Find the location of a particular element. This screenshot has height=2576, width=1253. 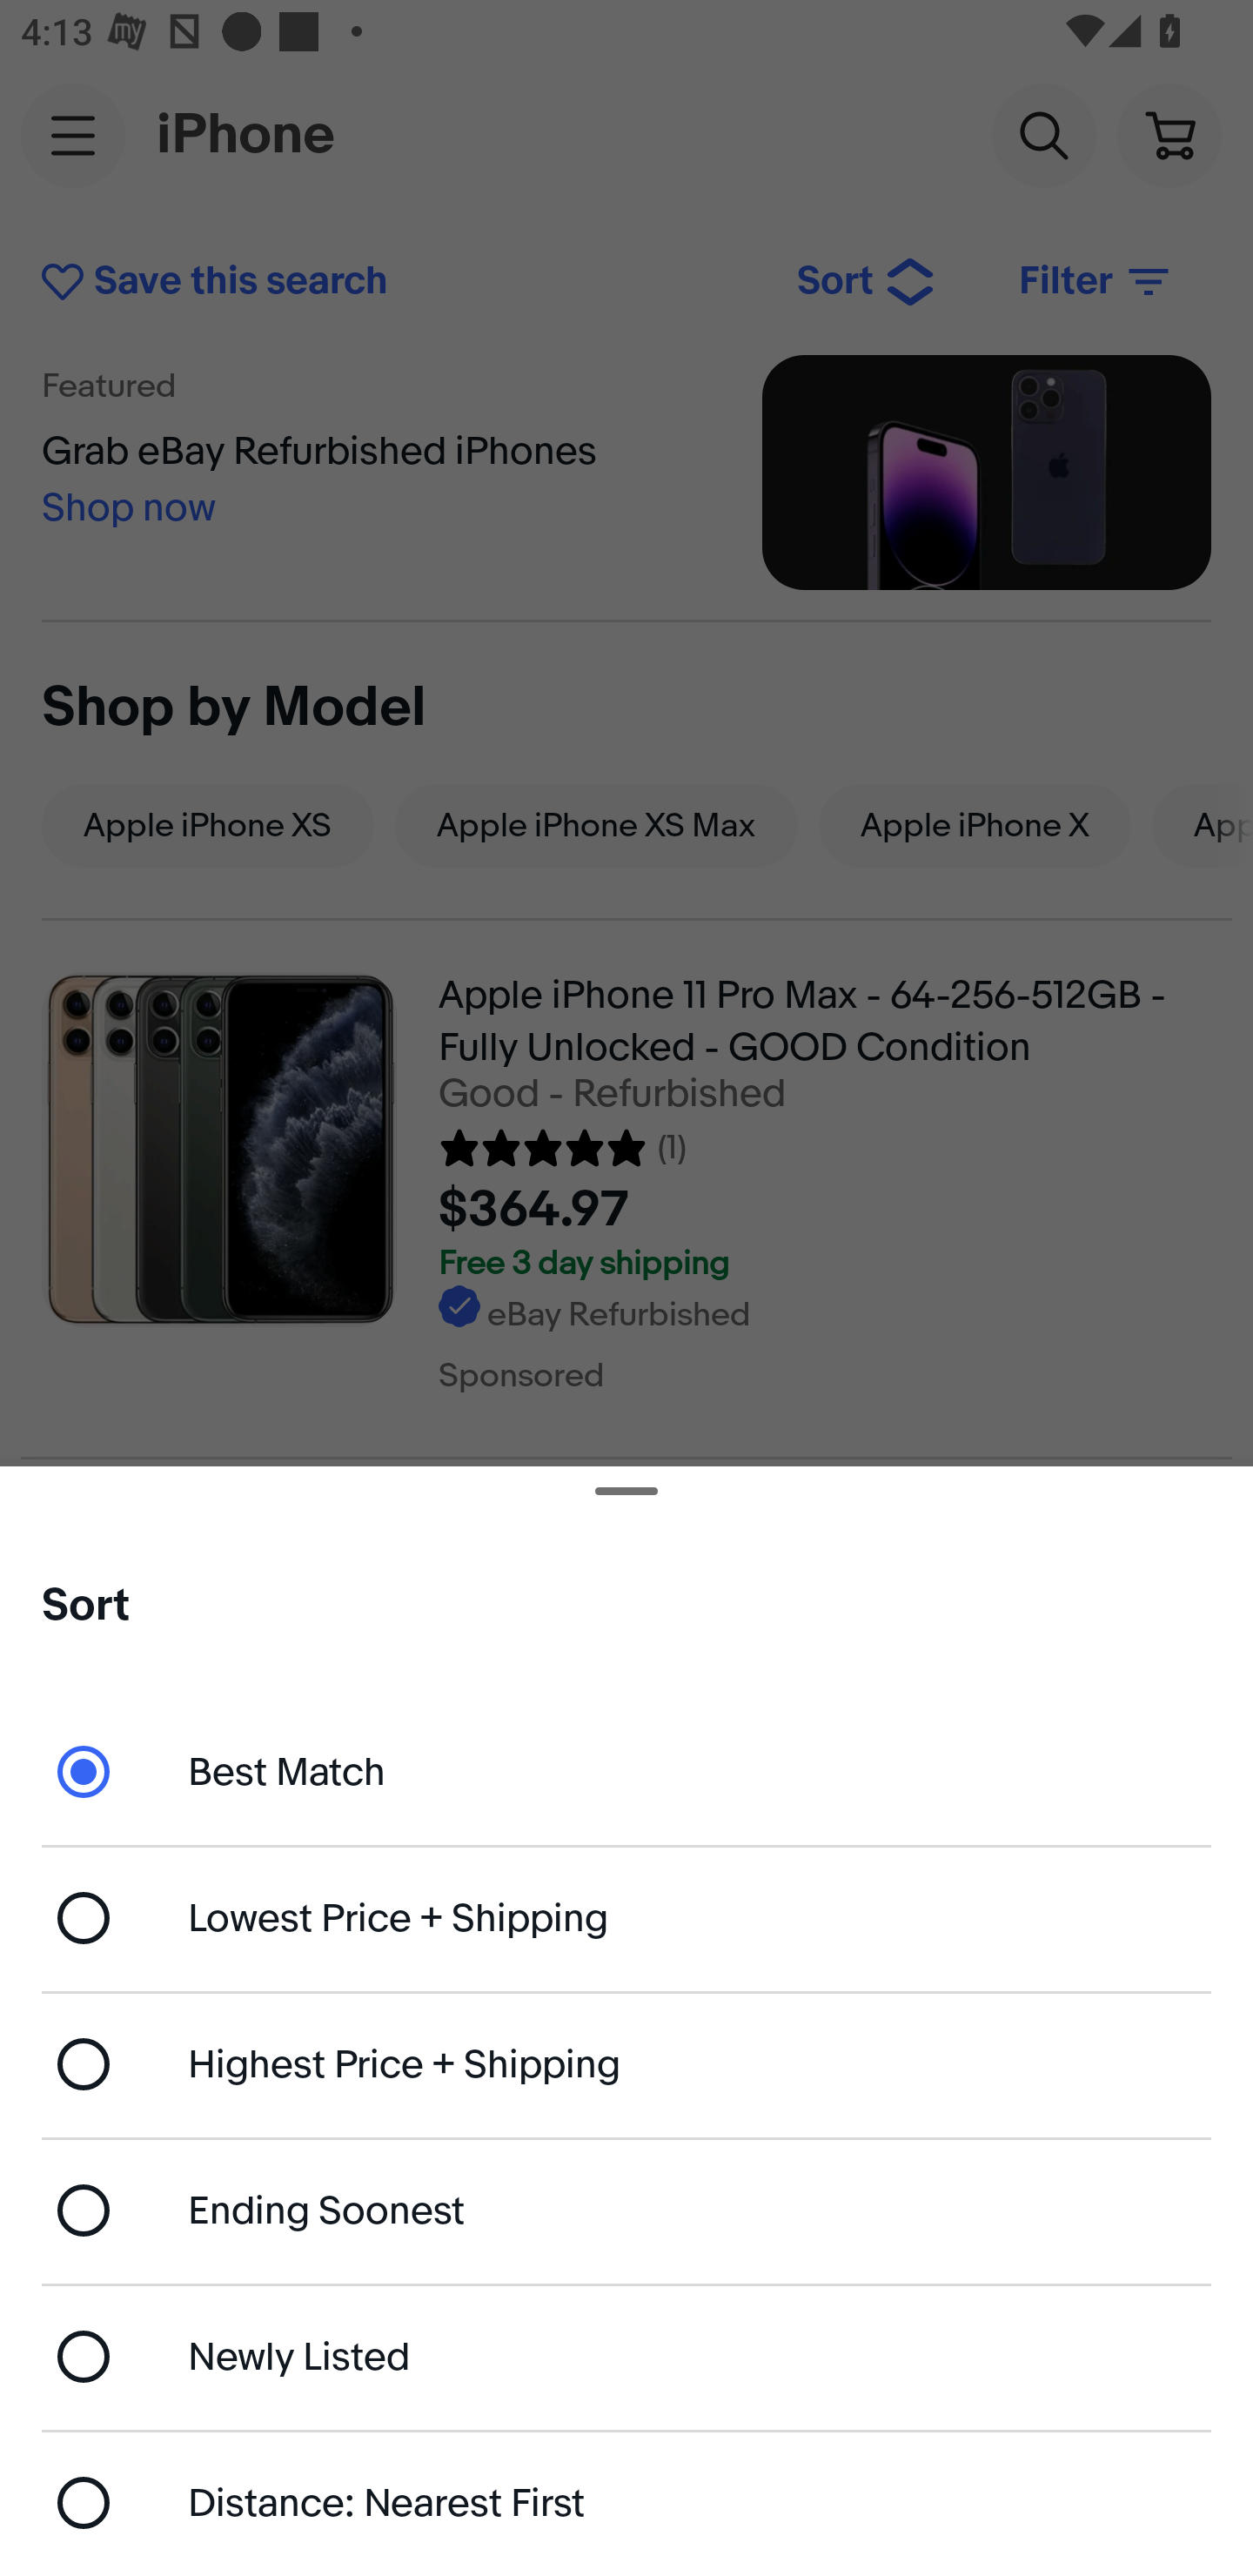

Distance: Nearest First is located at coordinates (626, 2503).